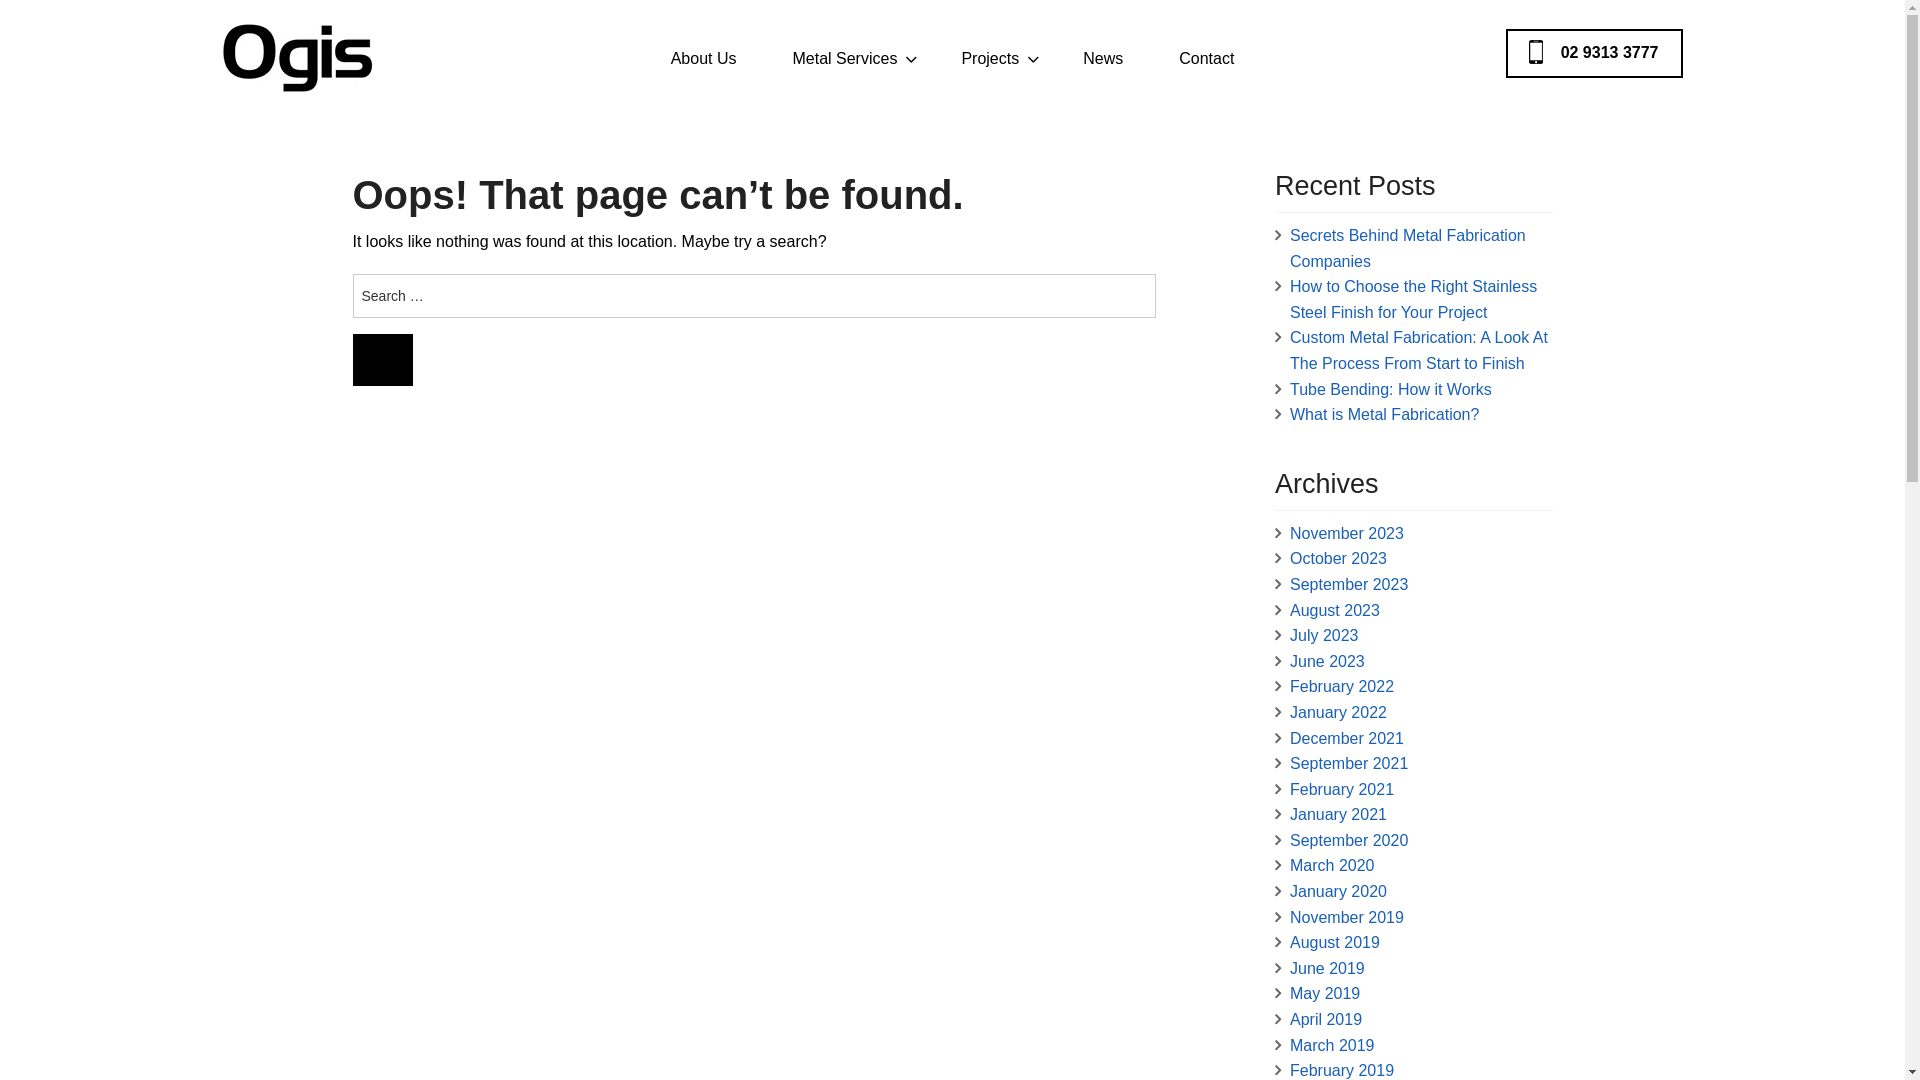  I want to click on June 2019, so click(1328, 968).